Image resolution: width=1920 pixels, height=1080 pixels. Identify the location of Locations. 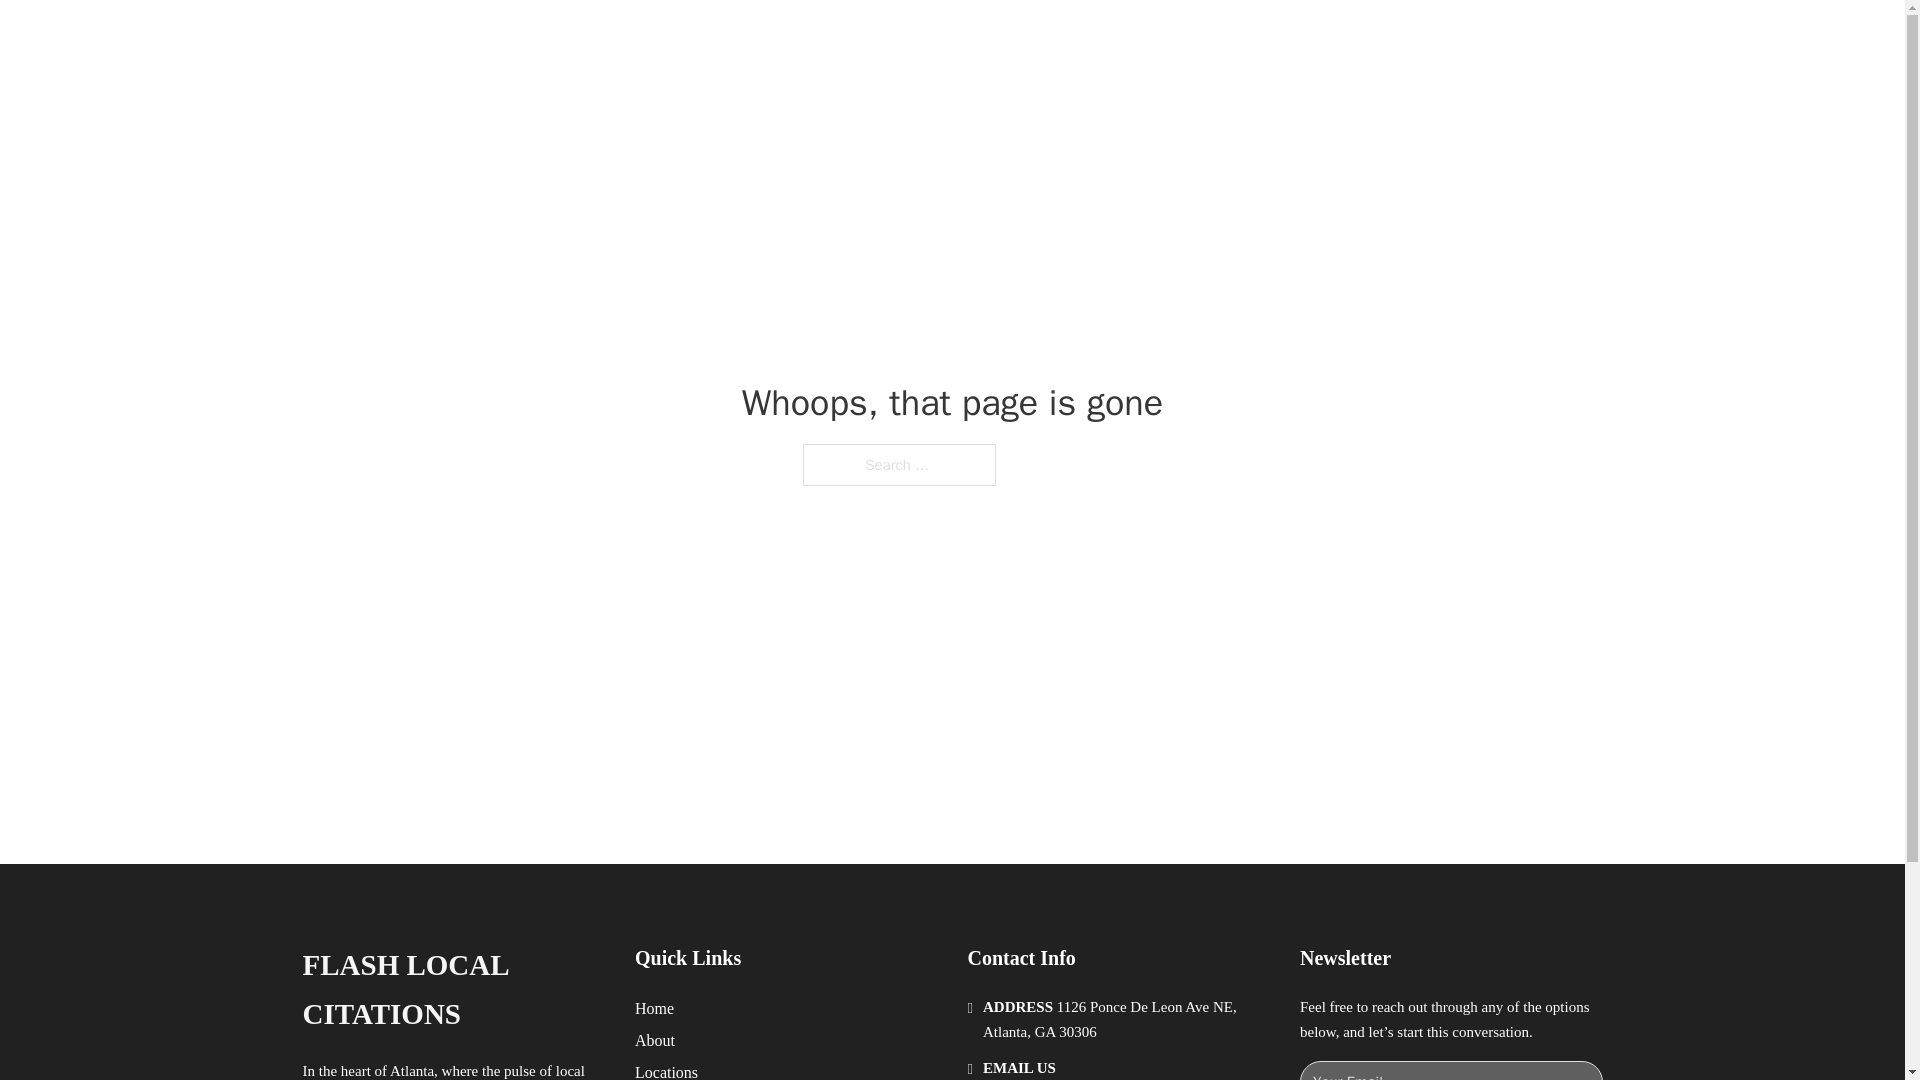
(666, 1070).